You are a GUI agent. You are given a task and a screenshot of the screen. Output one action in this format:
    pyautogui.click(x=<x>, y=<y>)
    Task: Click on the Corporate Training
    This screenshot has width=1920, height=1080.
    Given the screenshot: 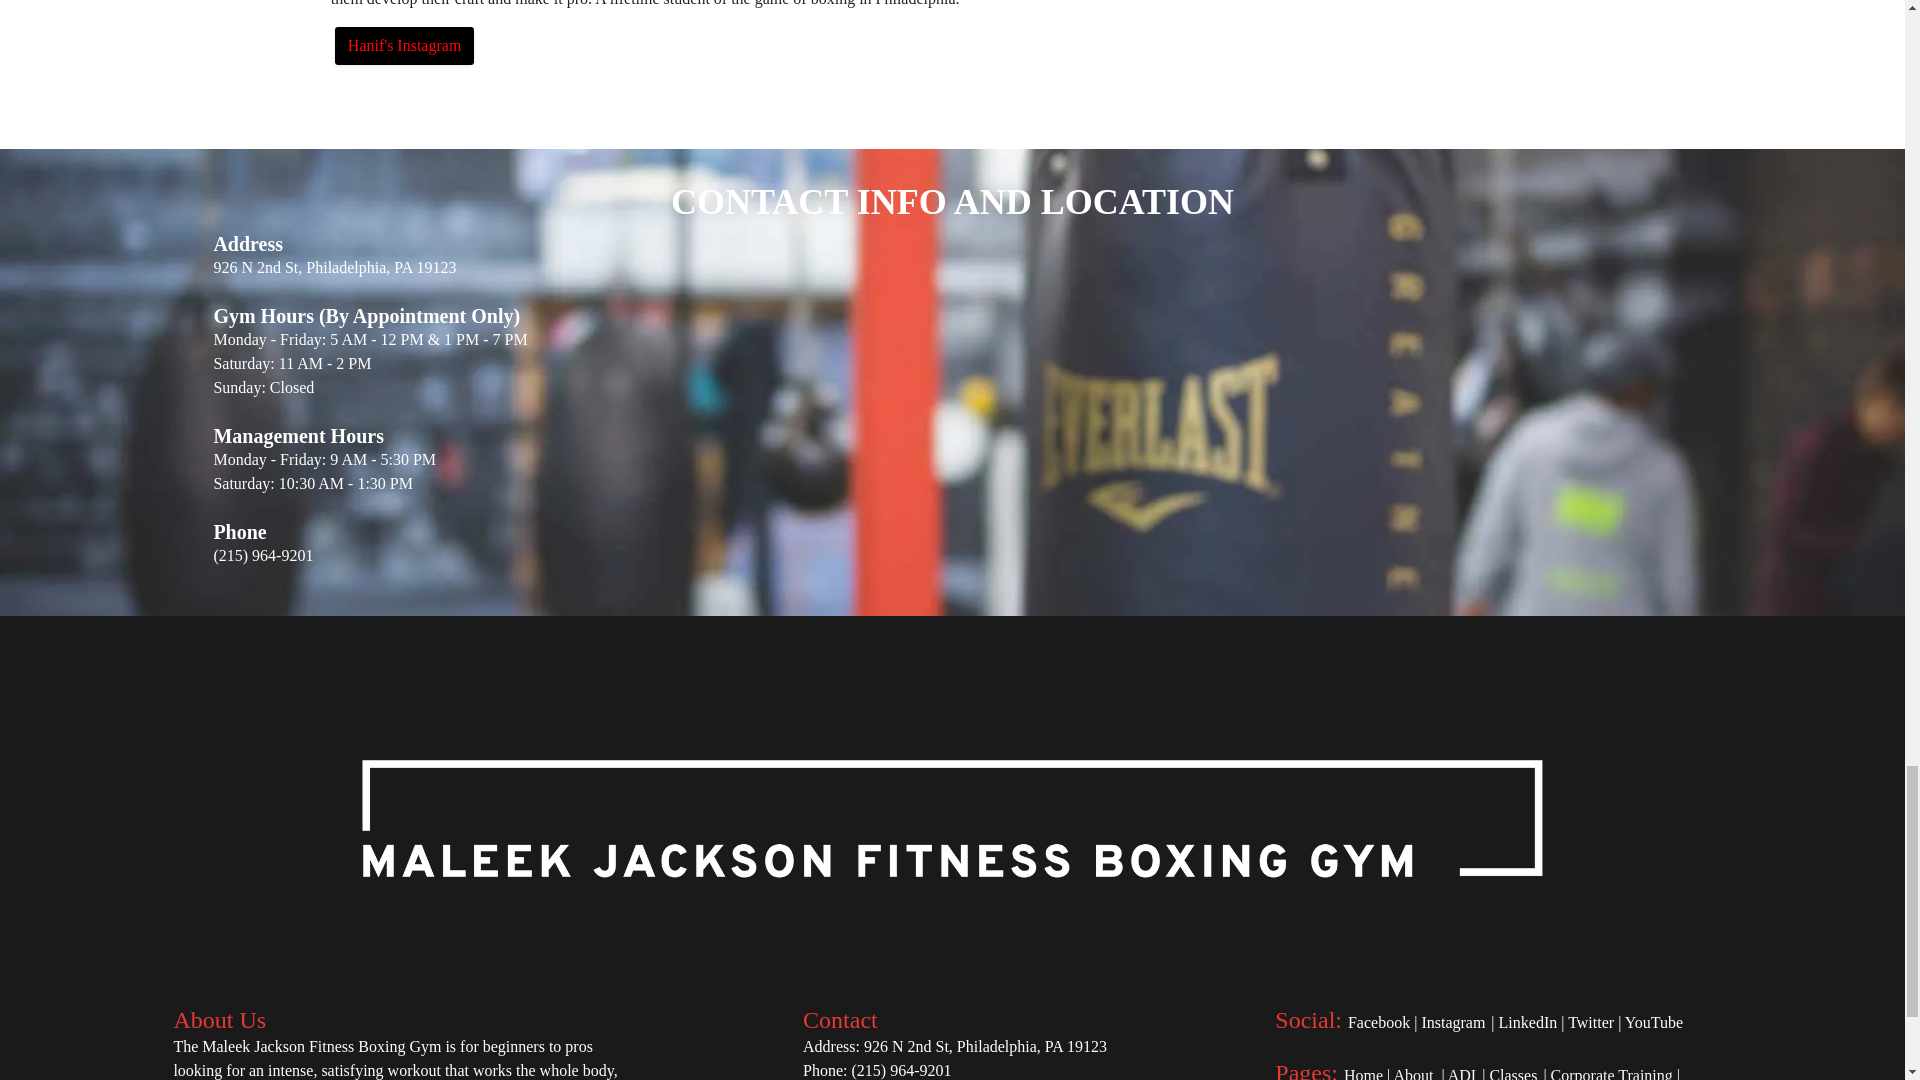 What is the action you would take?
    pyautogui.click(x=1612, y=1074)
    